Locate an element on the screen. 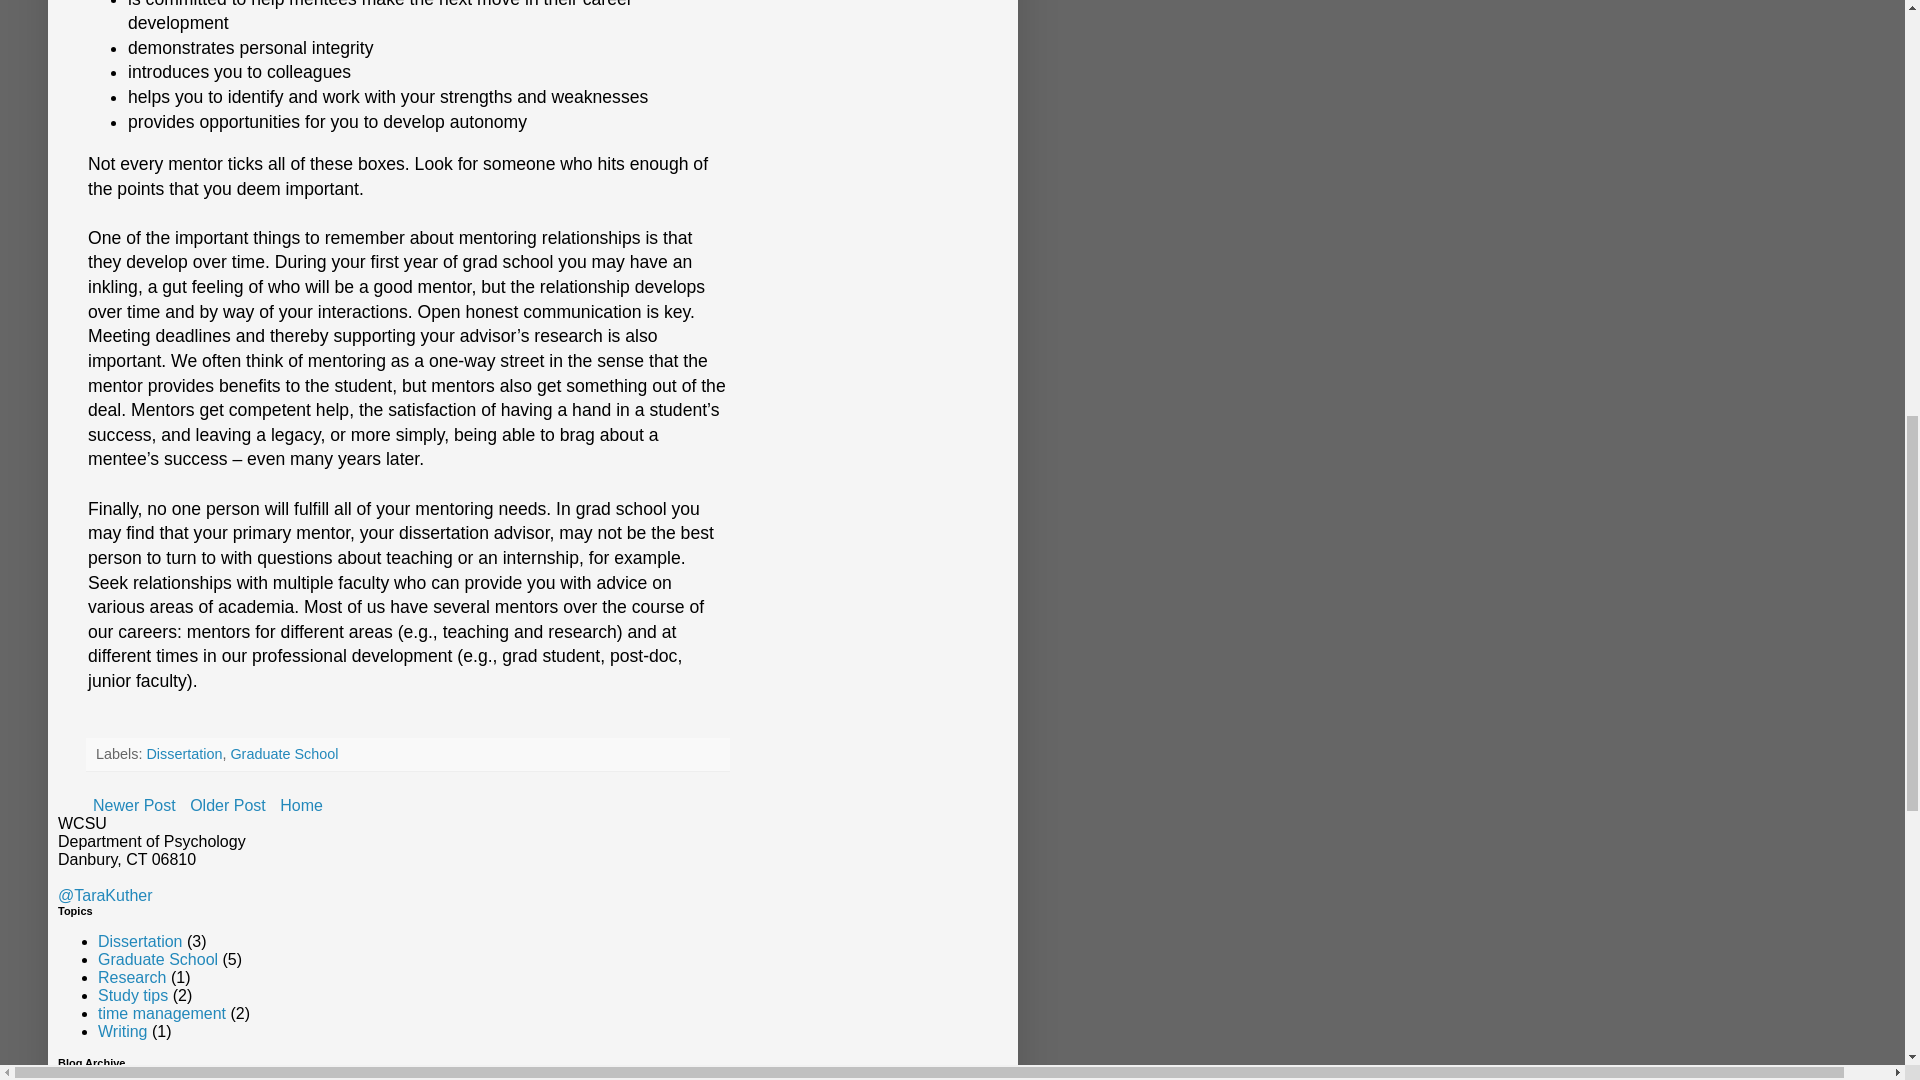 This screenshot has width=1920, height=1080. Newer Post is located at coordinates (134, 804).